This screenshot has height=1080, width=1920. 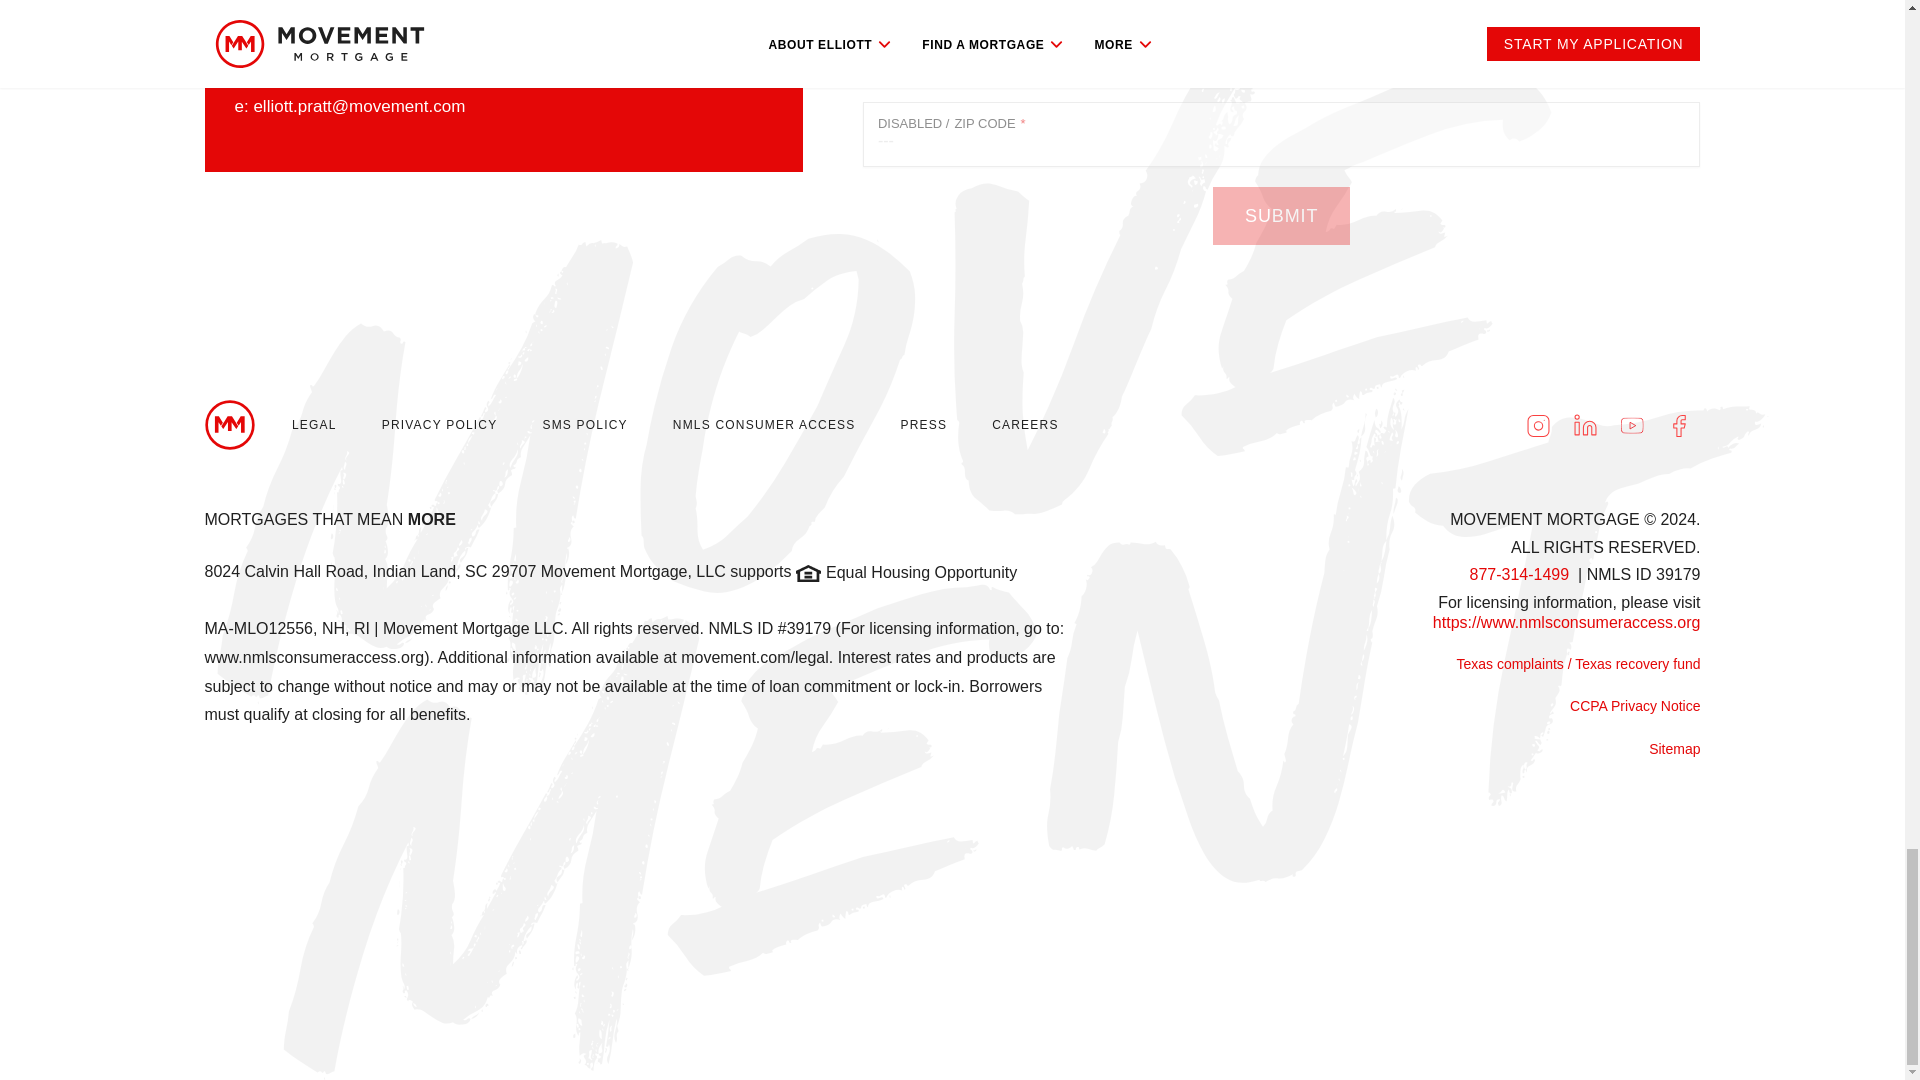 I want to click on Submit, so click(x=1281, y=216).